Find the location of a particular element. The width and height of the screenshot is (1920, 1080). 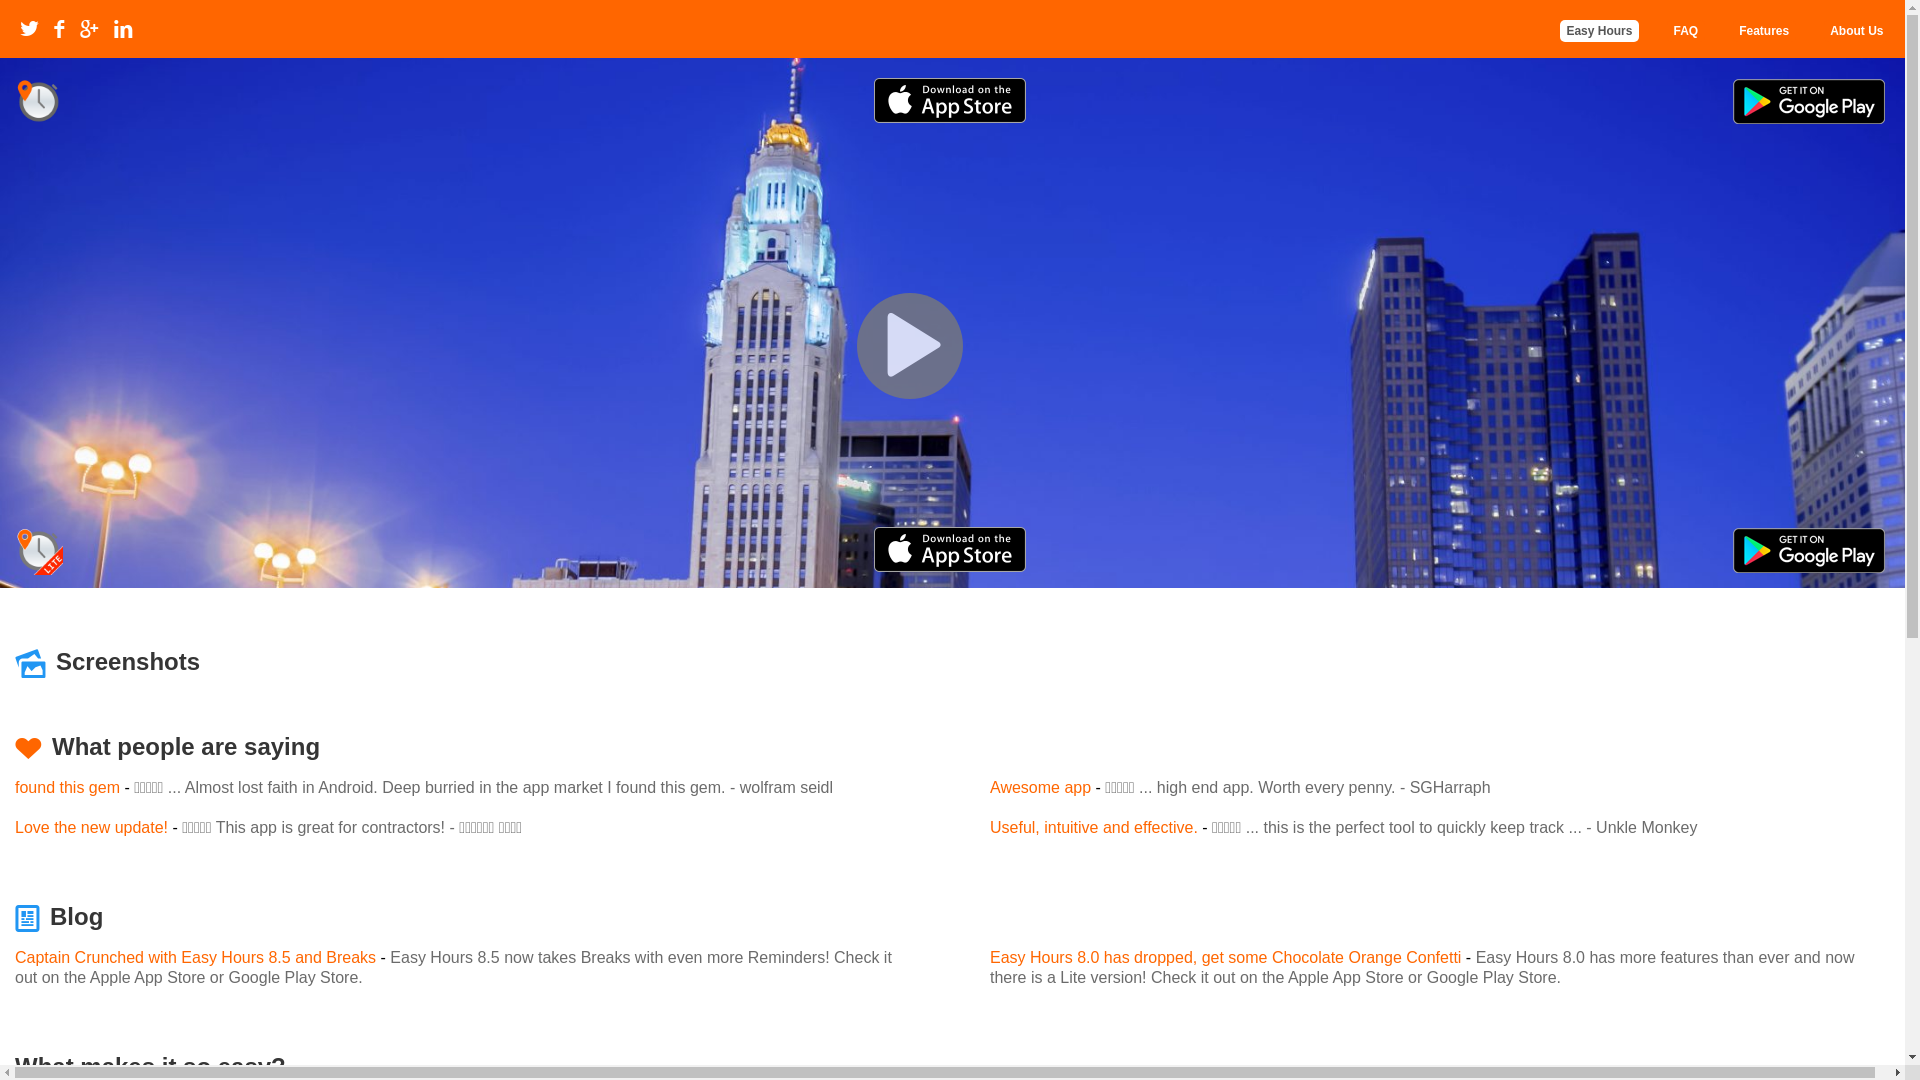

Captain Crunched with Easy Hours 8.5 and Breaks is located at coordinates (196, 958).